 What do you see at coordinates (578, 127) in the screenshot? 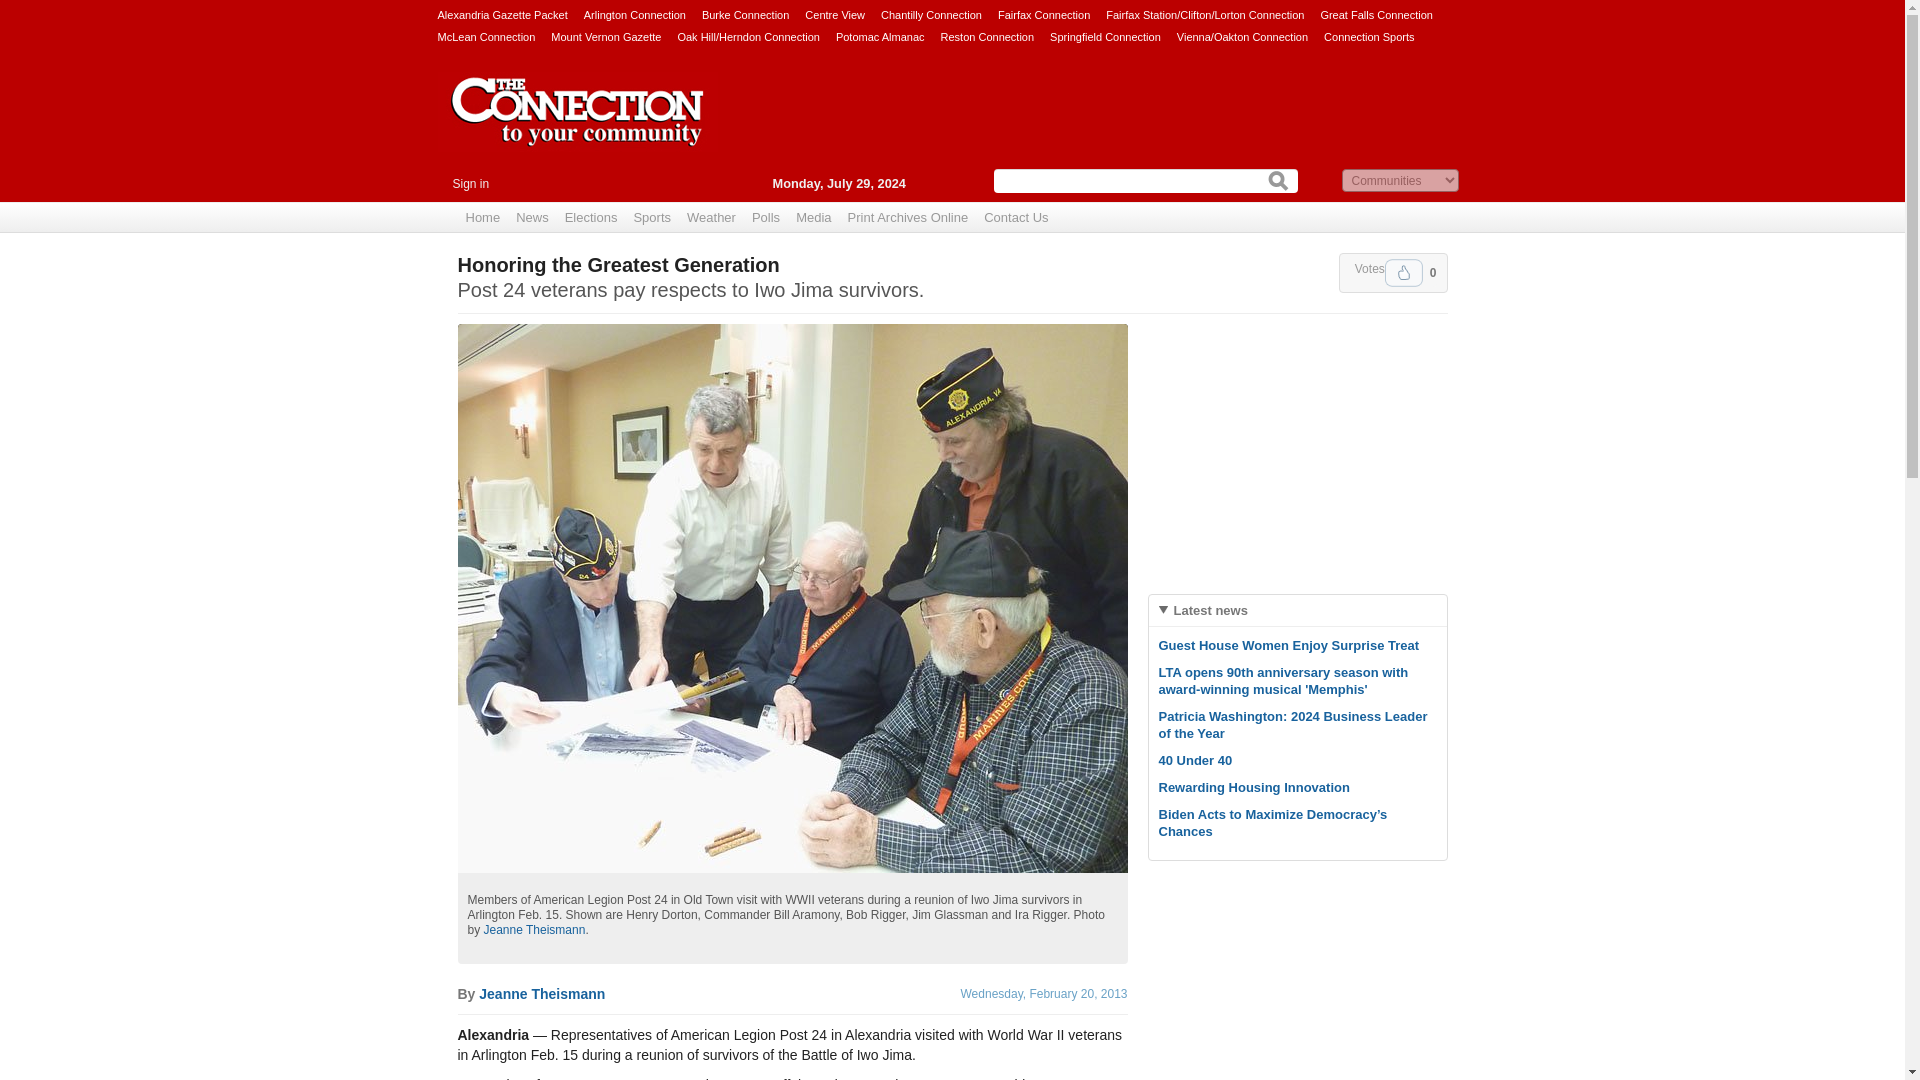
I see `The Connection` at bounding box center [578, 127].